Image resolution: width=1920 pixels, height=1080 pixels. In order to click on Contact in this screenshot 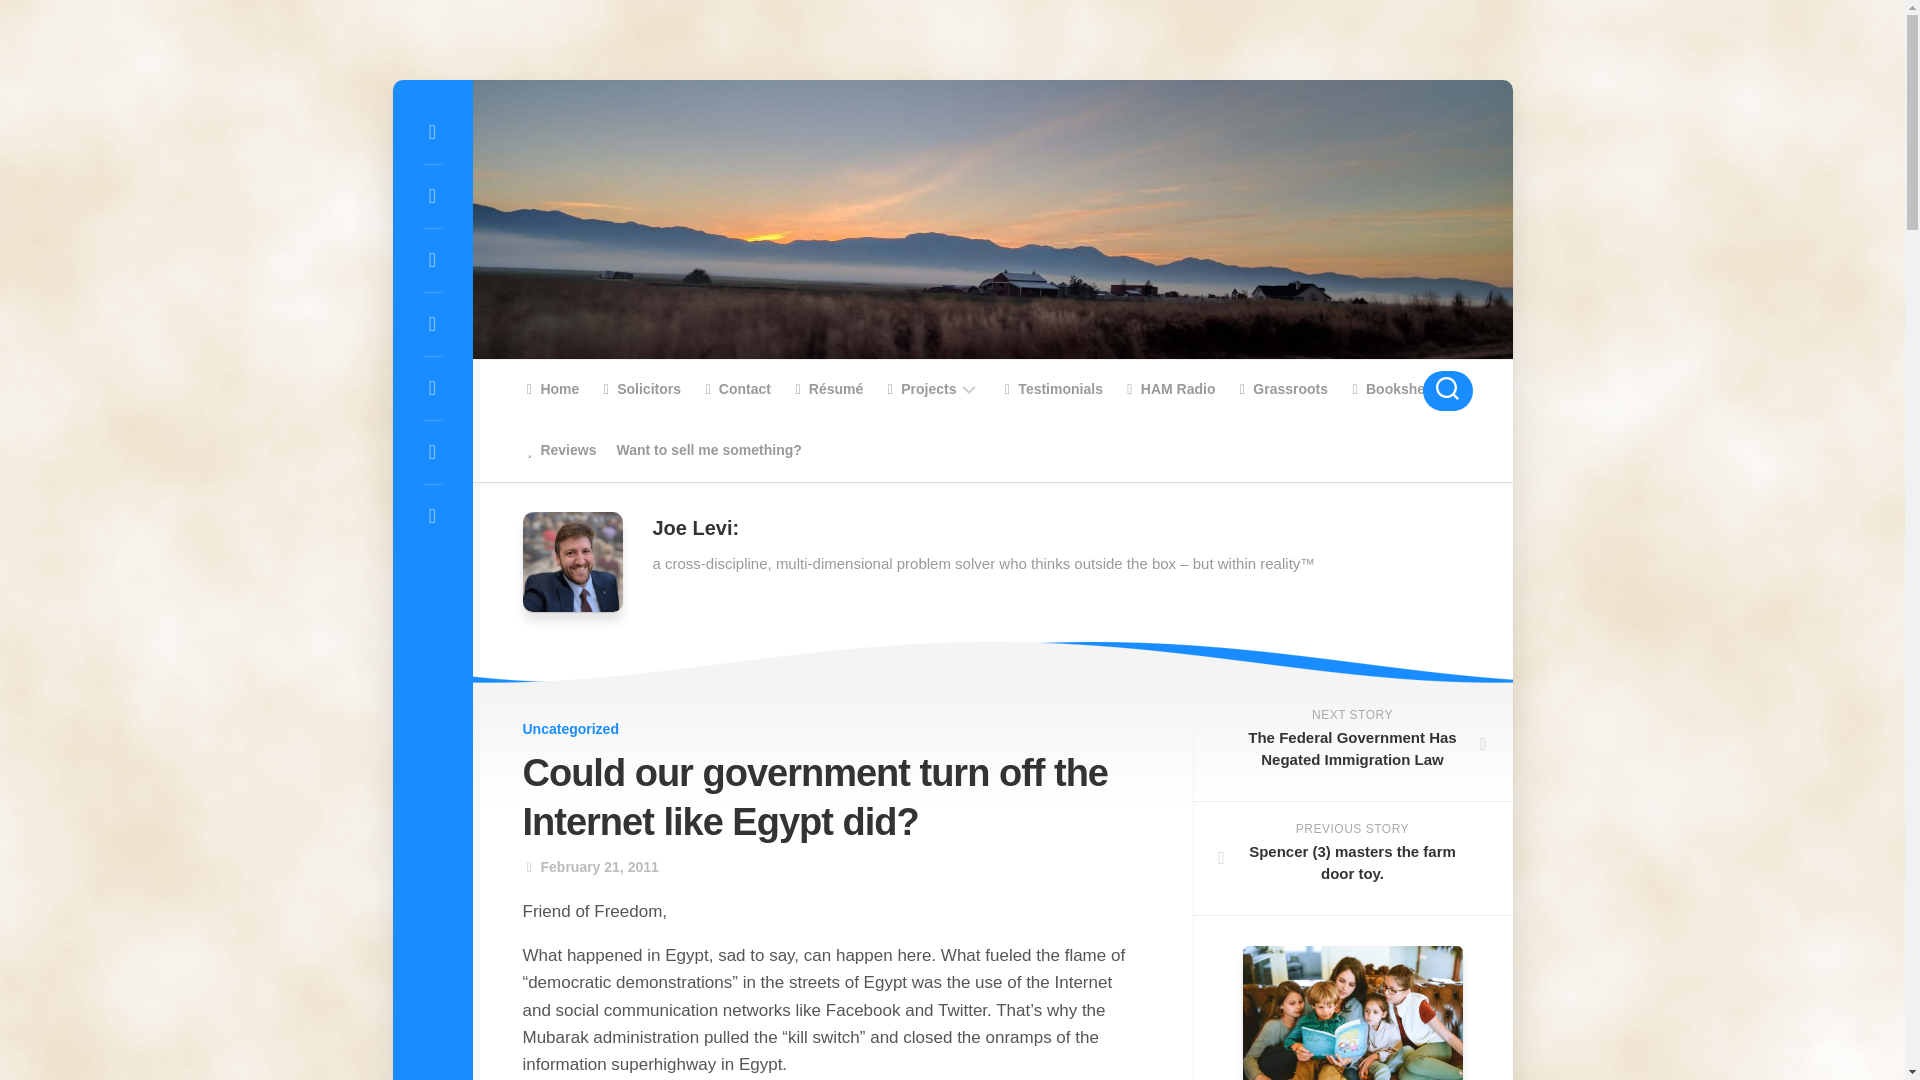, I will do `click(736, 388)`.